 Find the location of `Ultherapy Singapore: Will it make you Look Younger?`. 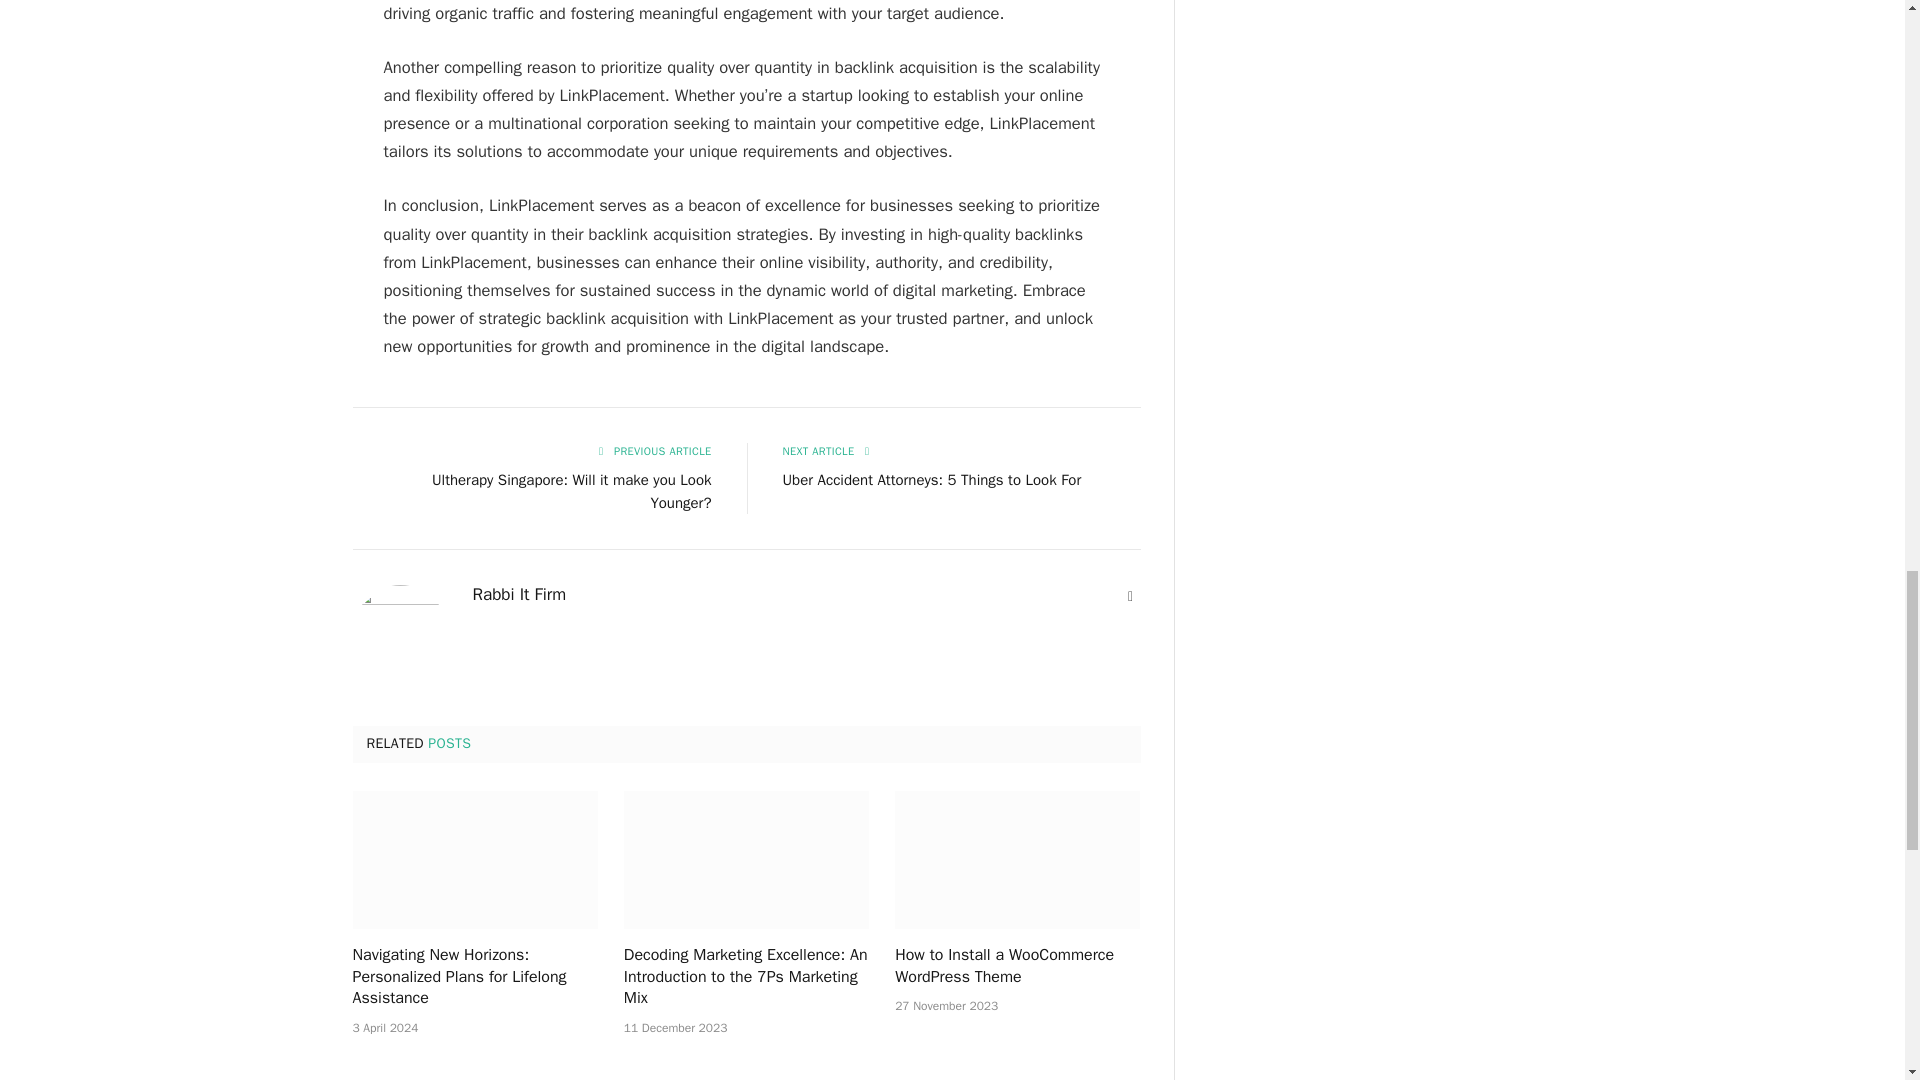

Ultherapy Singapore: Will it make you Look Younger? is located at coordinates (572, 490).